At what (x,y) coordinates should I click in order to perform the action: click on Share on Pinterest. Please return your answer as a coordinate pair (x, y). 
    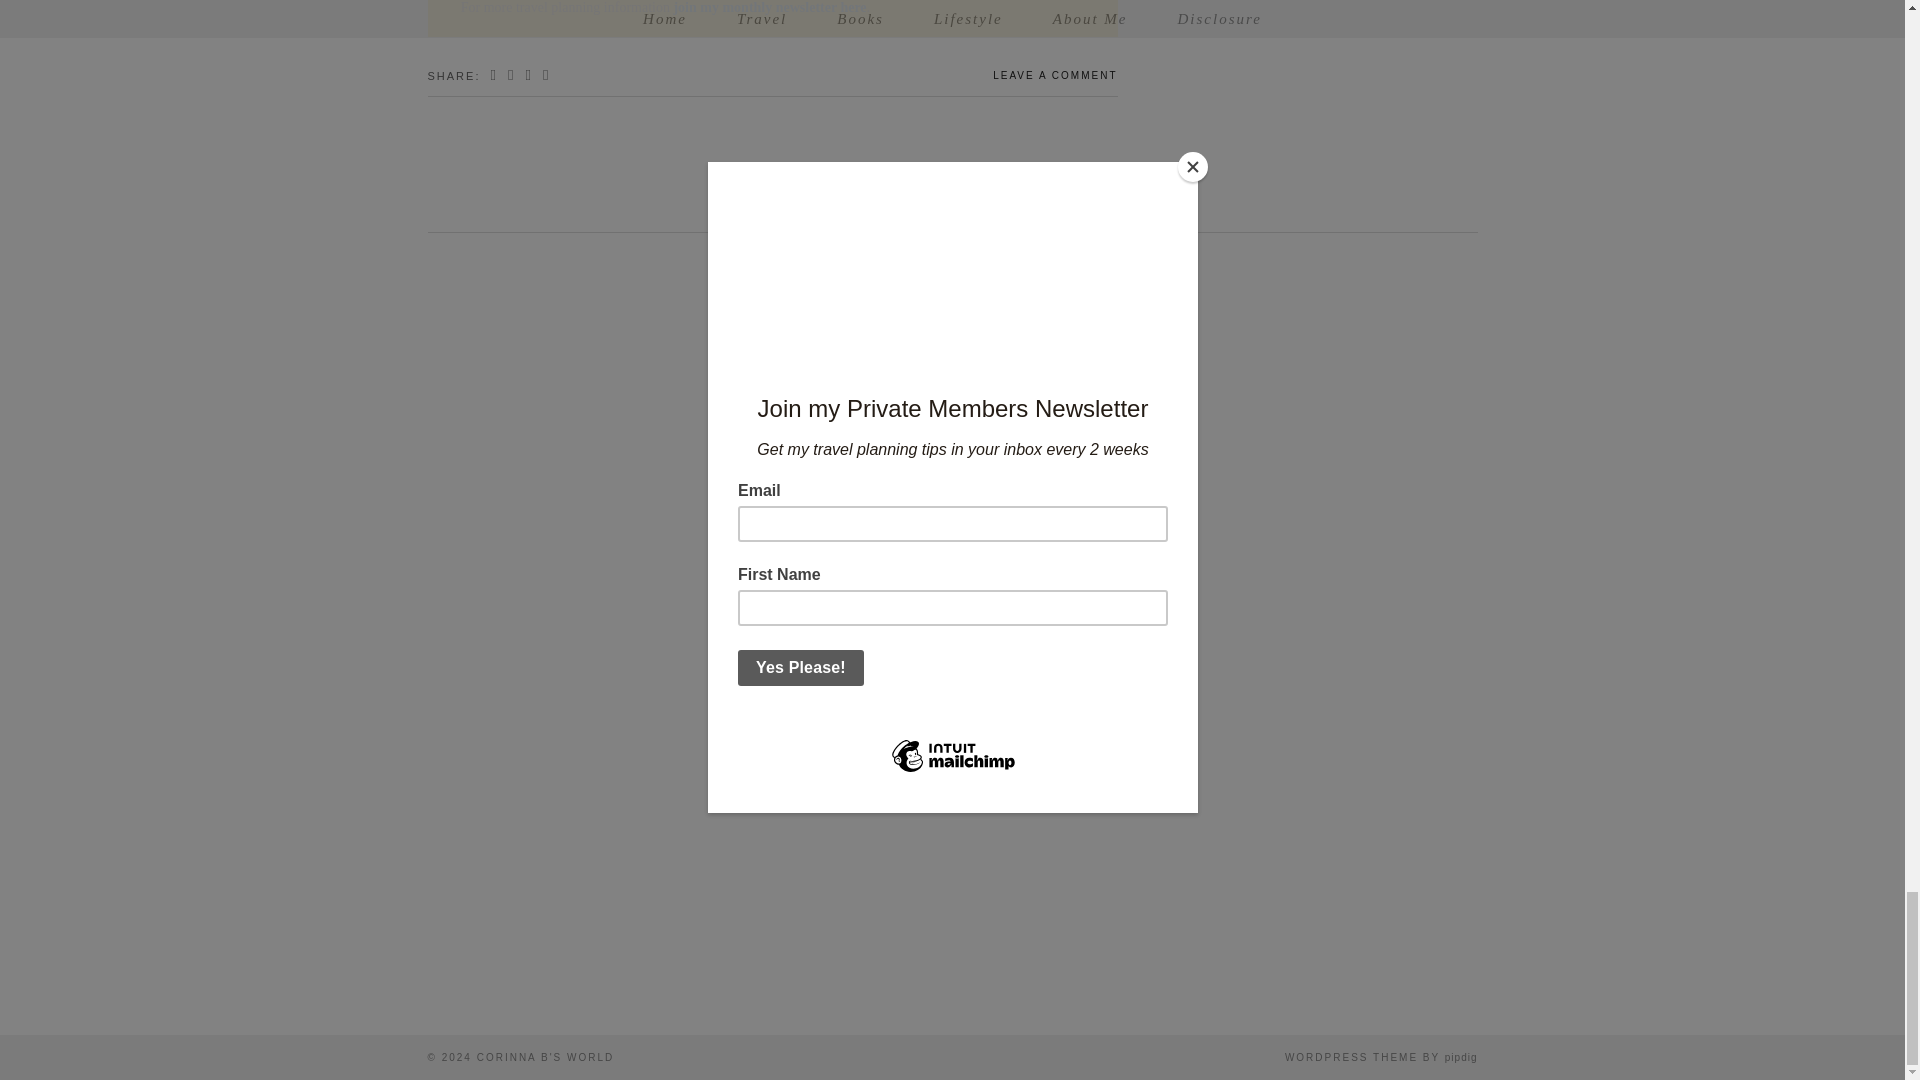
    Looking at the image, I should click on (528, 76).